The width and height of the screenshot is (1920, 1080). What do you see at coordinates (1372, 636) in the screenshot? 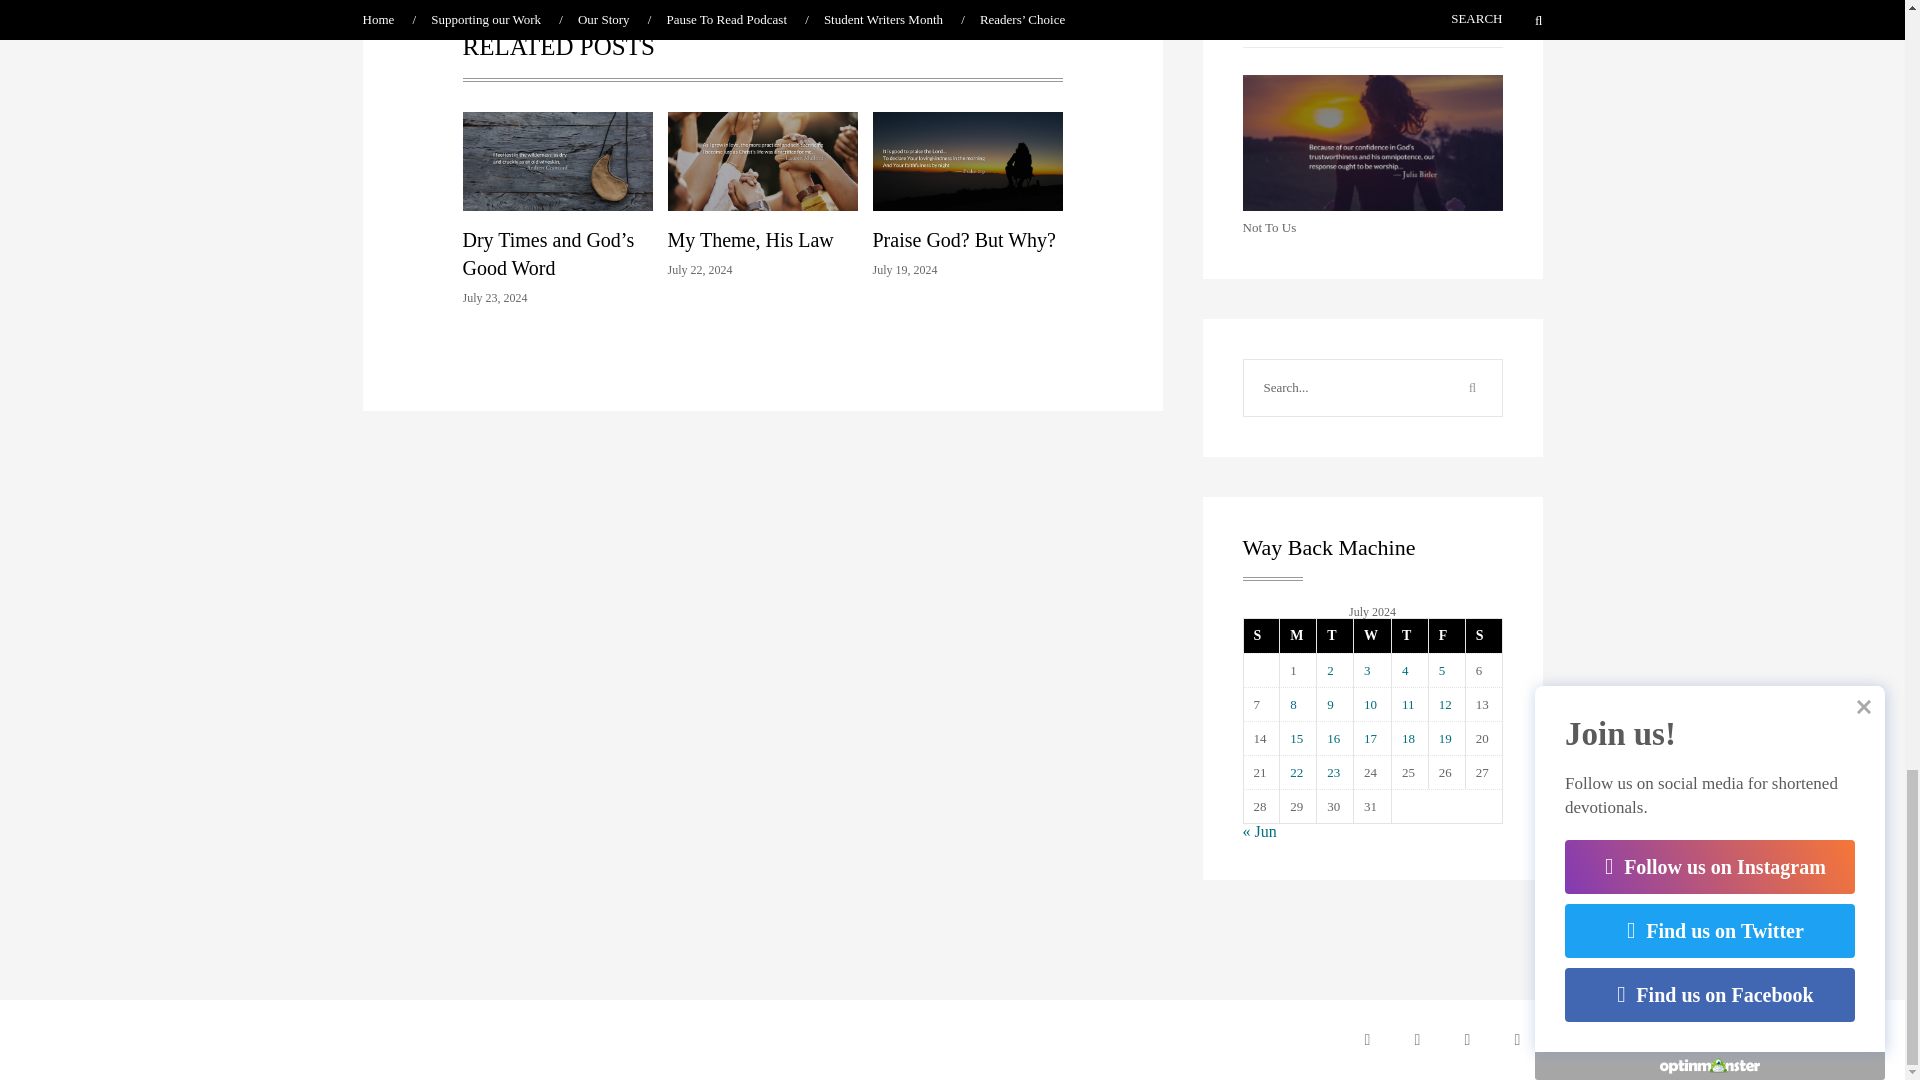
I see `Wednesday` at bounding box center [1372, 636].